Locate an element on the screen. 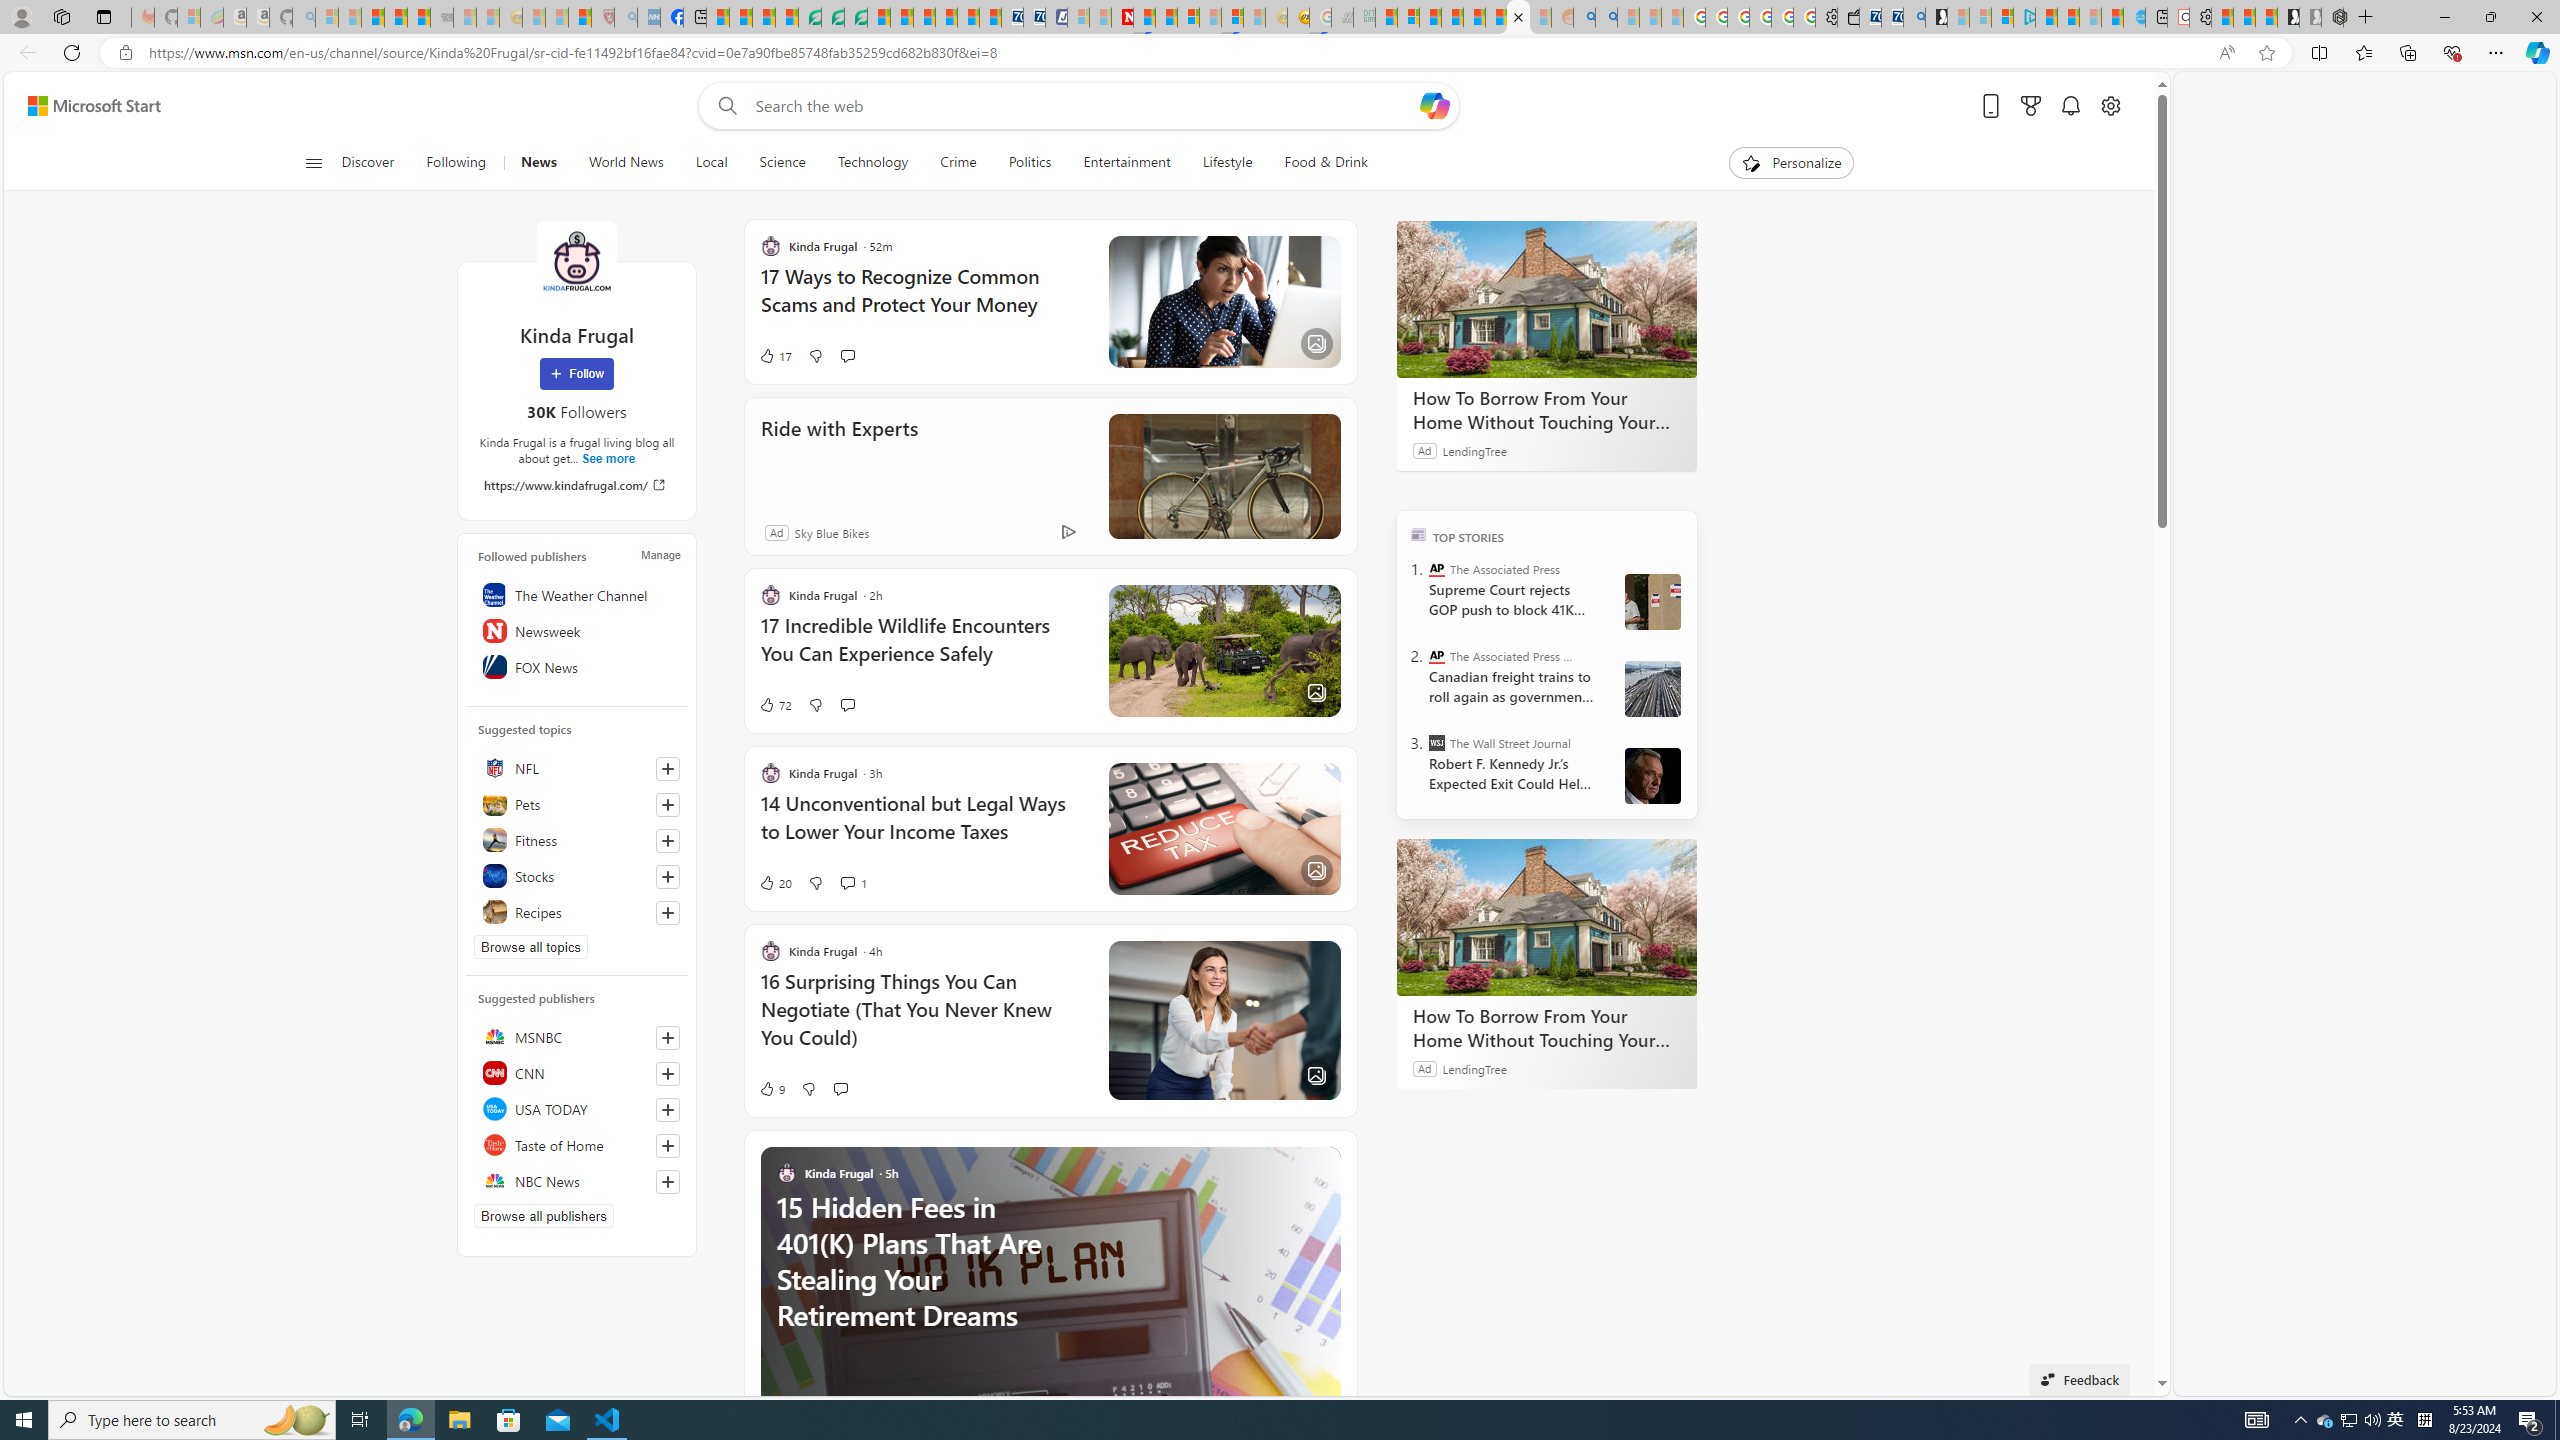 Image resolution: width=2560 pixels, height=1440 pixels. Start the conversation is located at coordinates (840, 1089).